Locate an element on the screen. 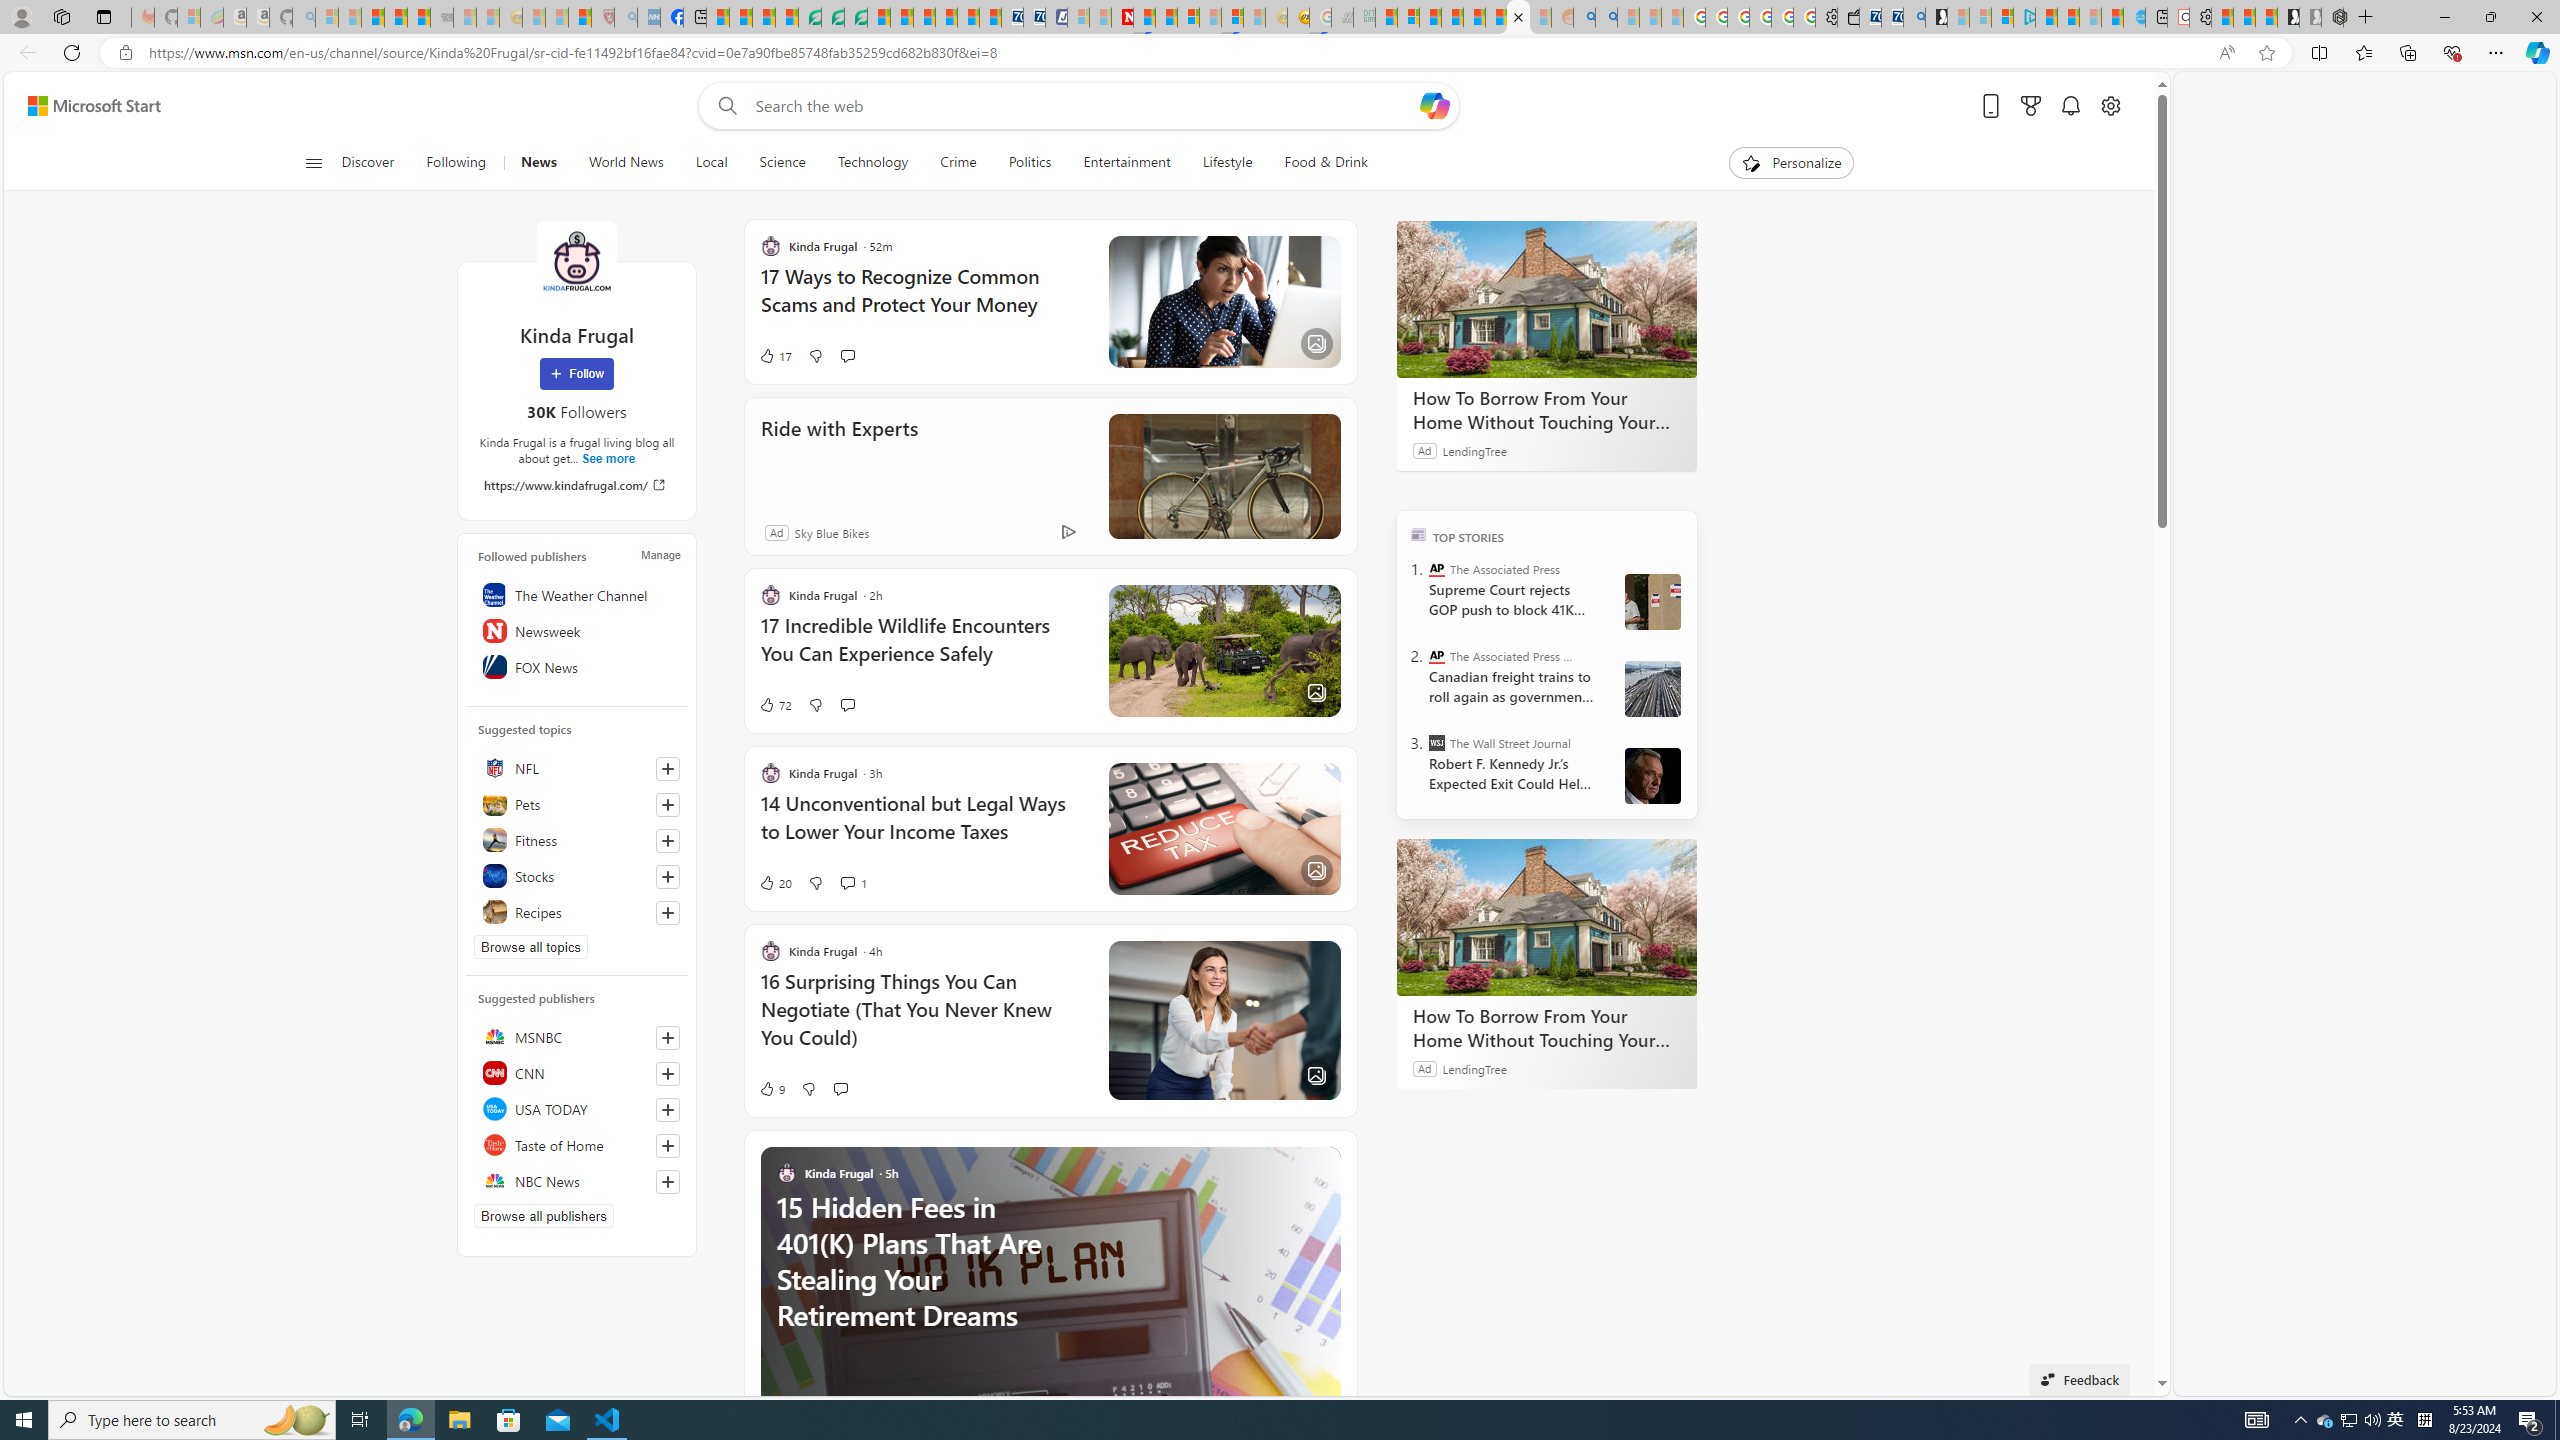 Image resolution: width=2560 pixels, height=1440 pixels. Start the conversation is located at coordinates (840, 1089).